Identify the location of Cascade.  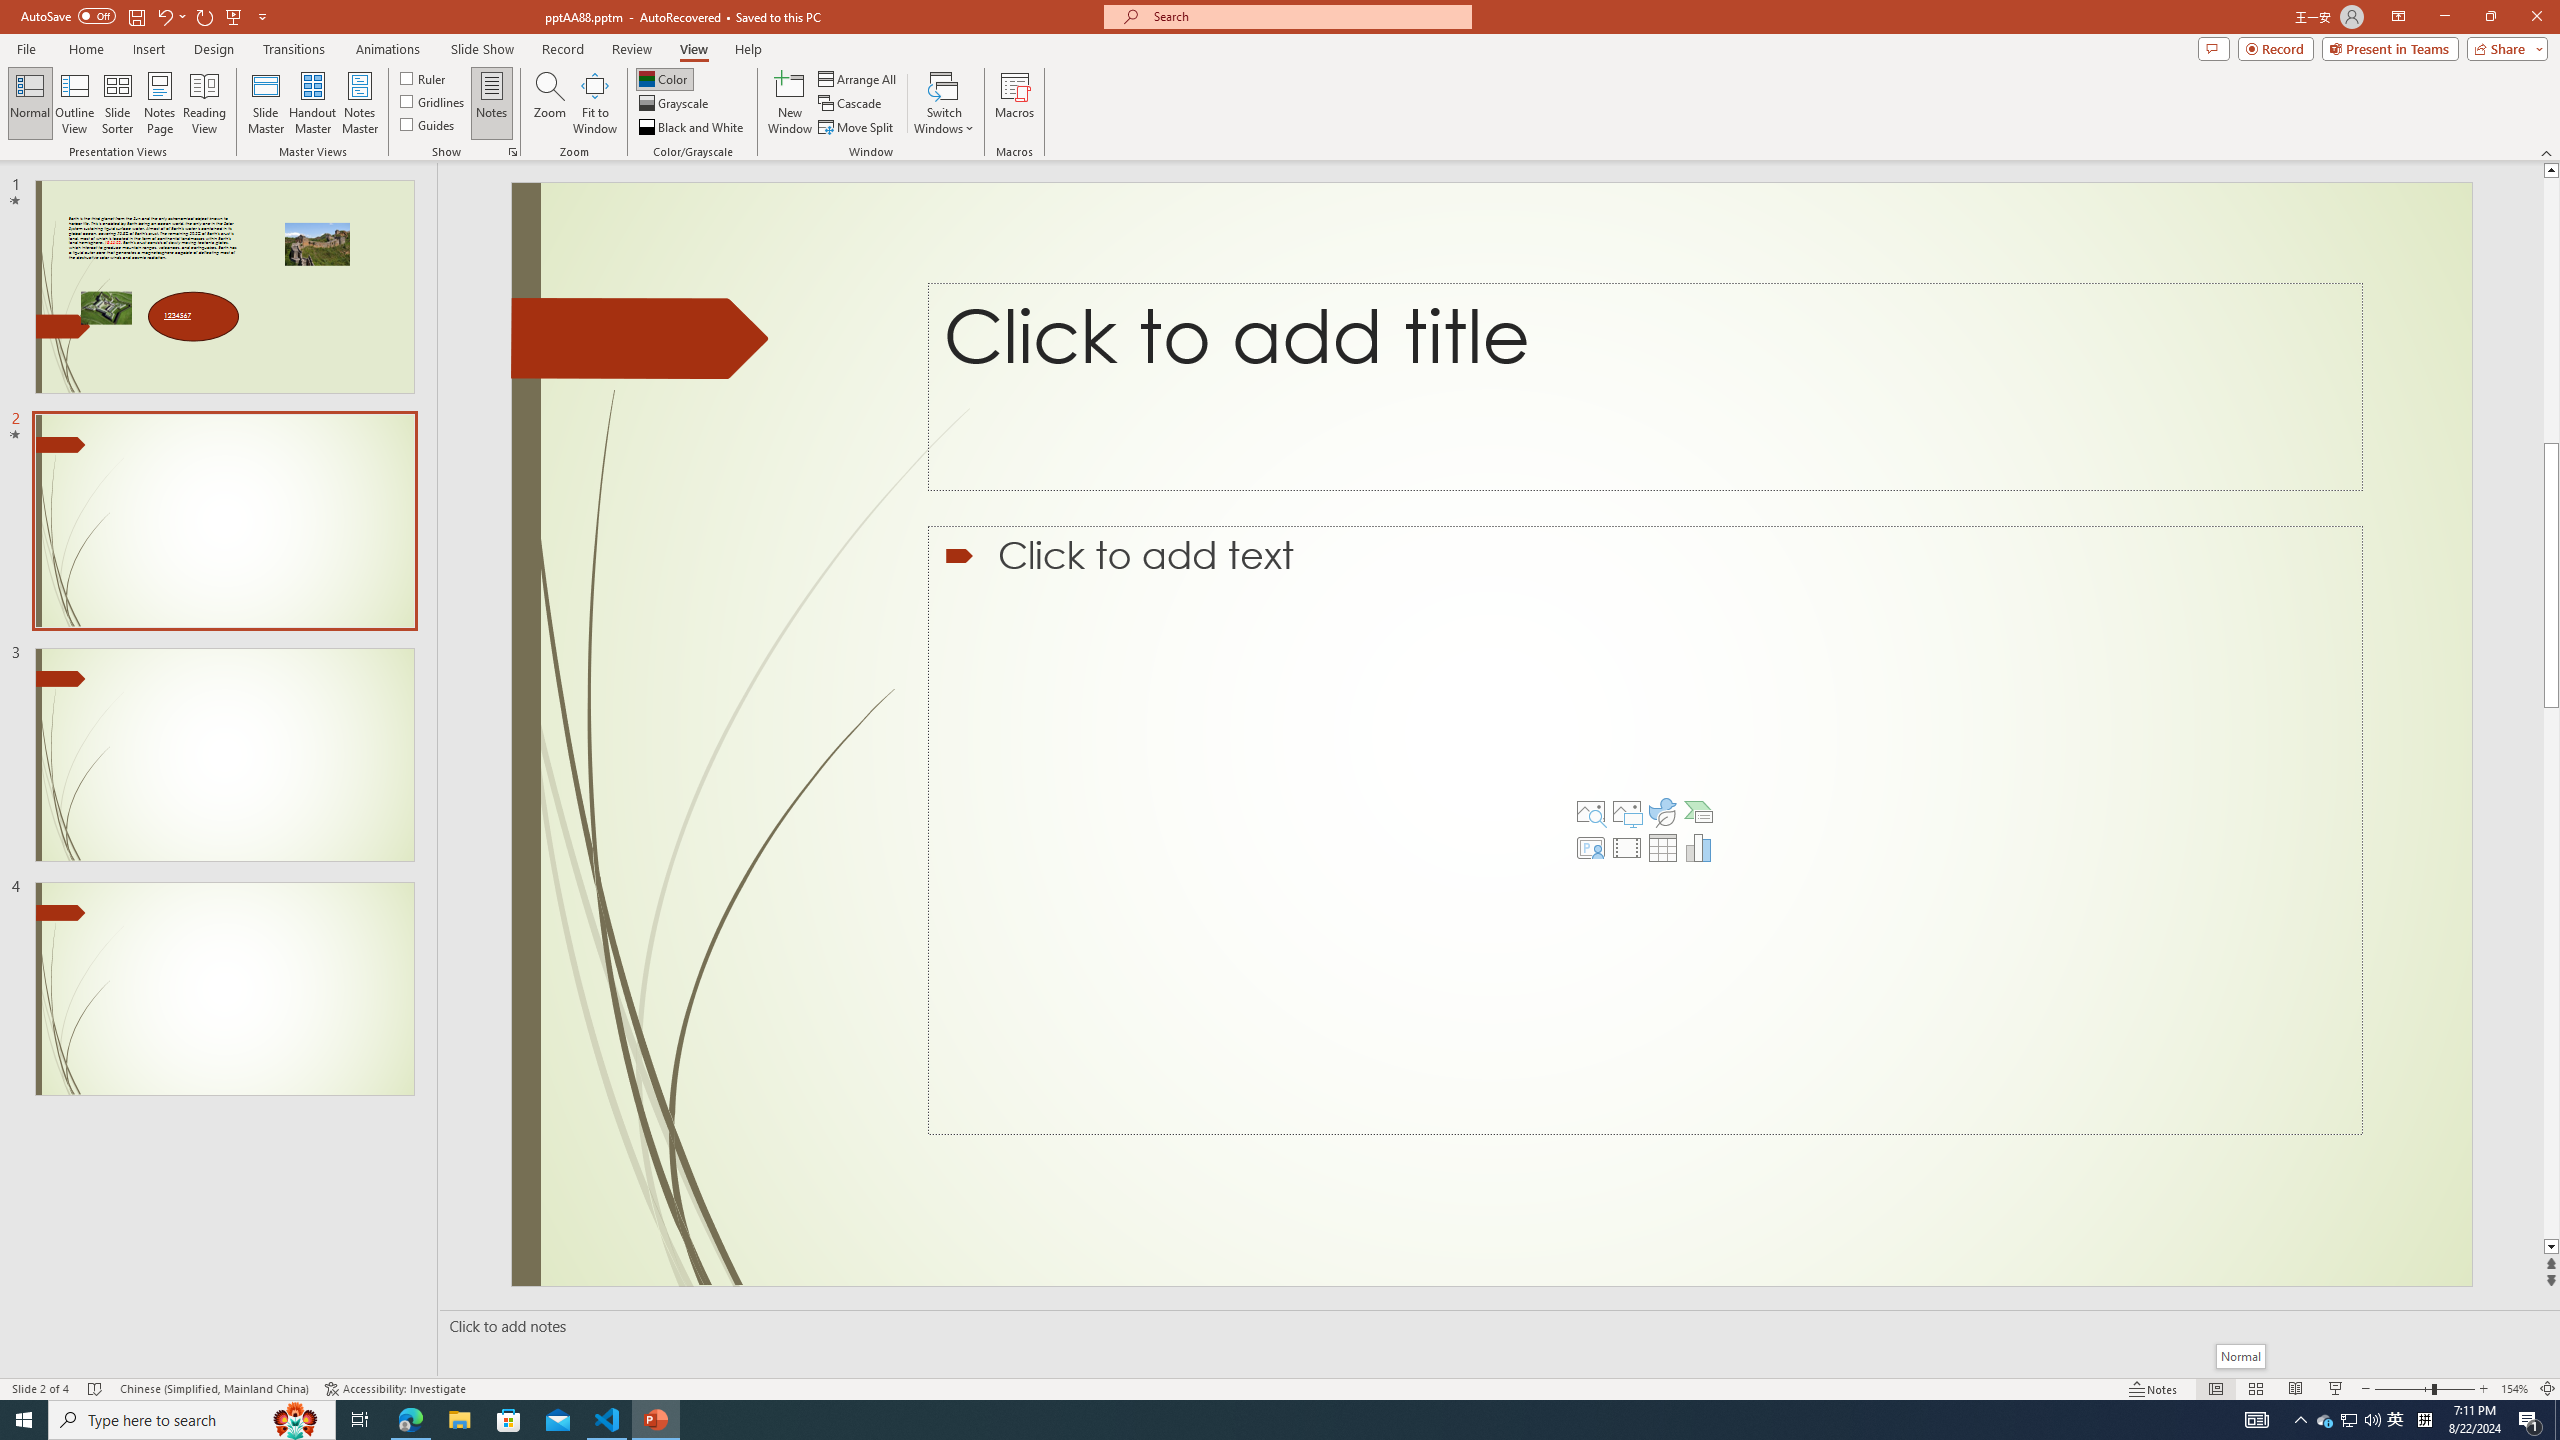
(851, 104).